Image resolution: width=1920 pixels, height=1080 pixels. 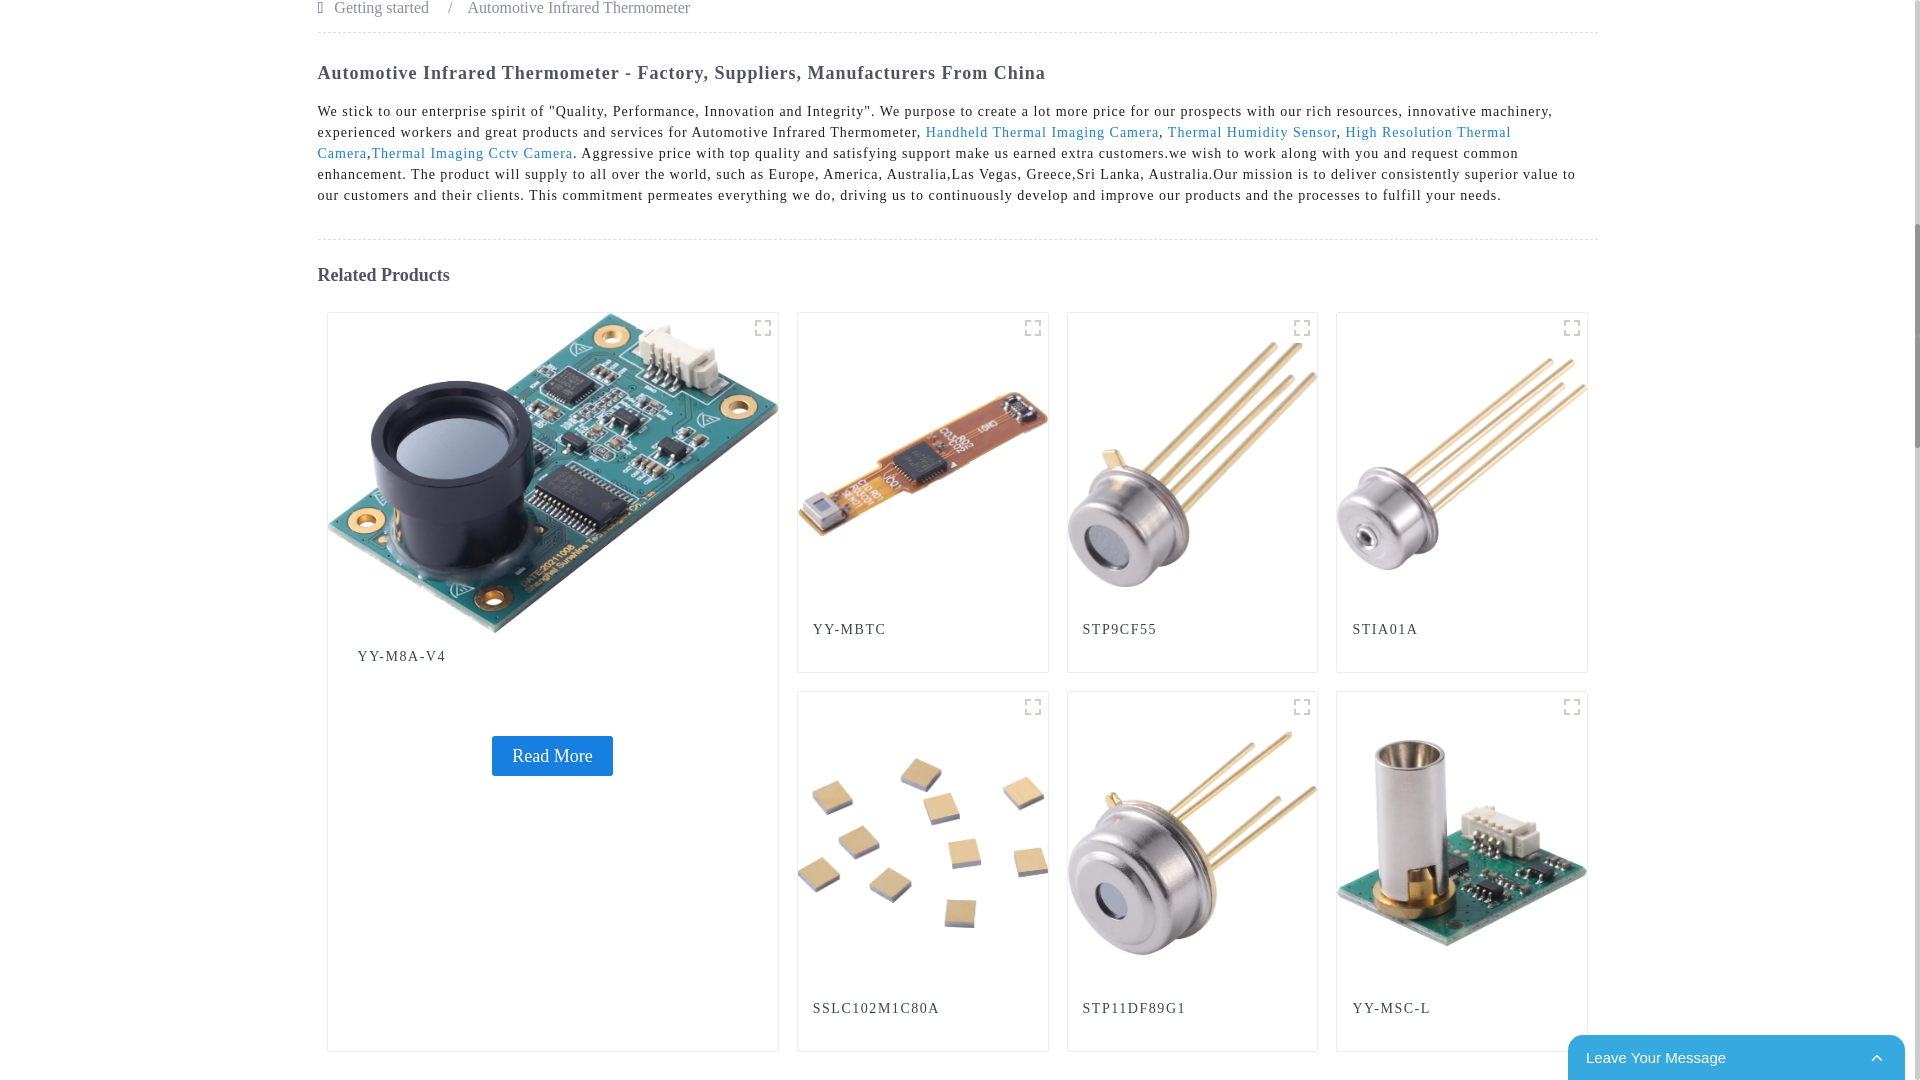 I want to click on YY-M8A-V4, so click(x=552, y=657).